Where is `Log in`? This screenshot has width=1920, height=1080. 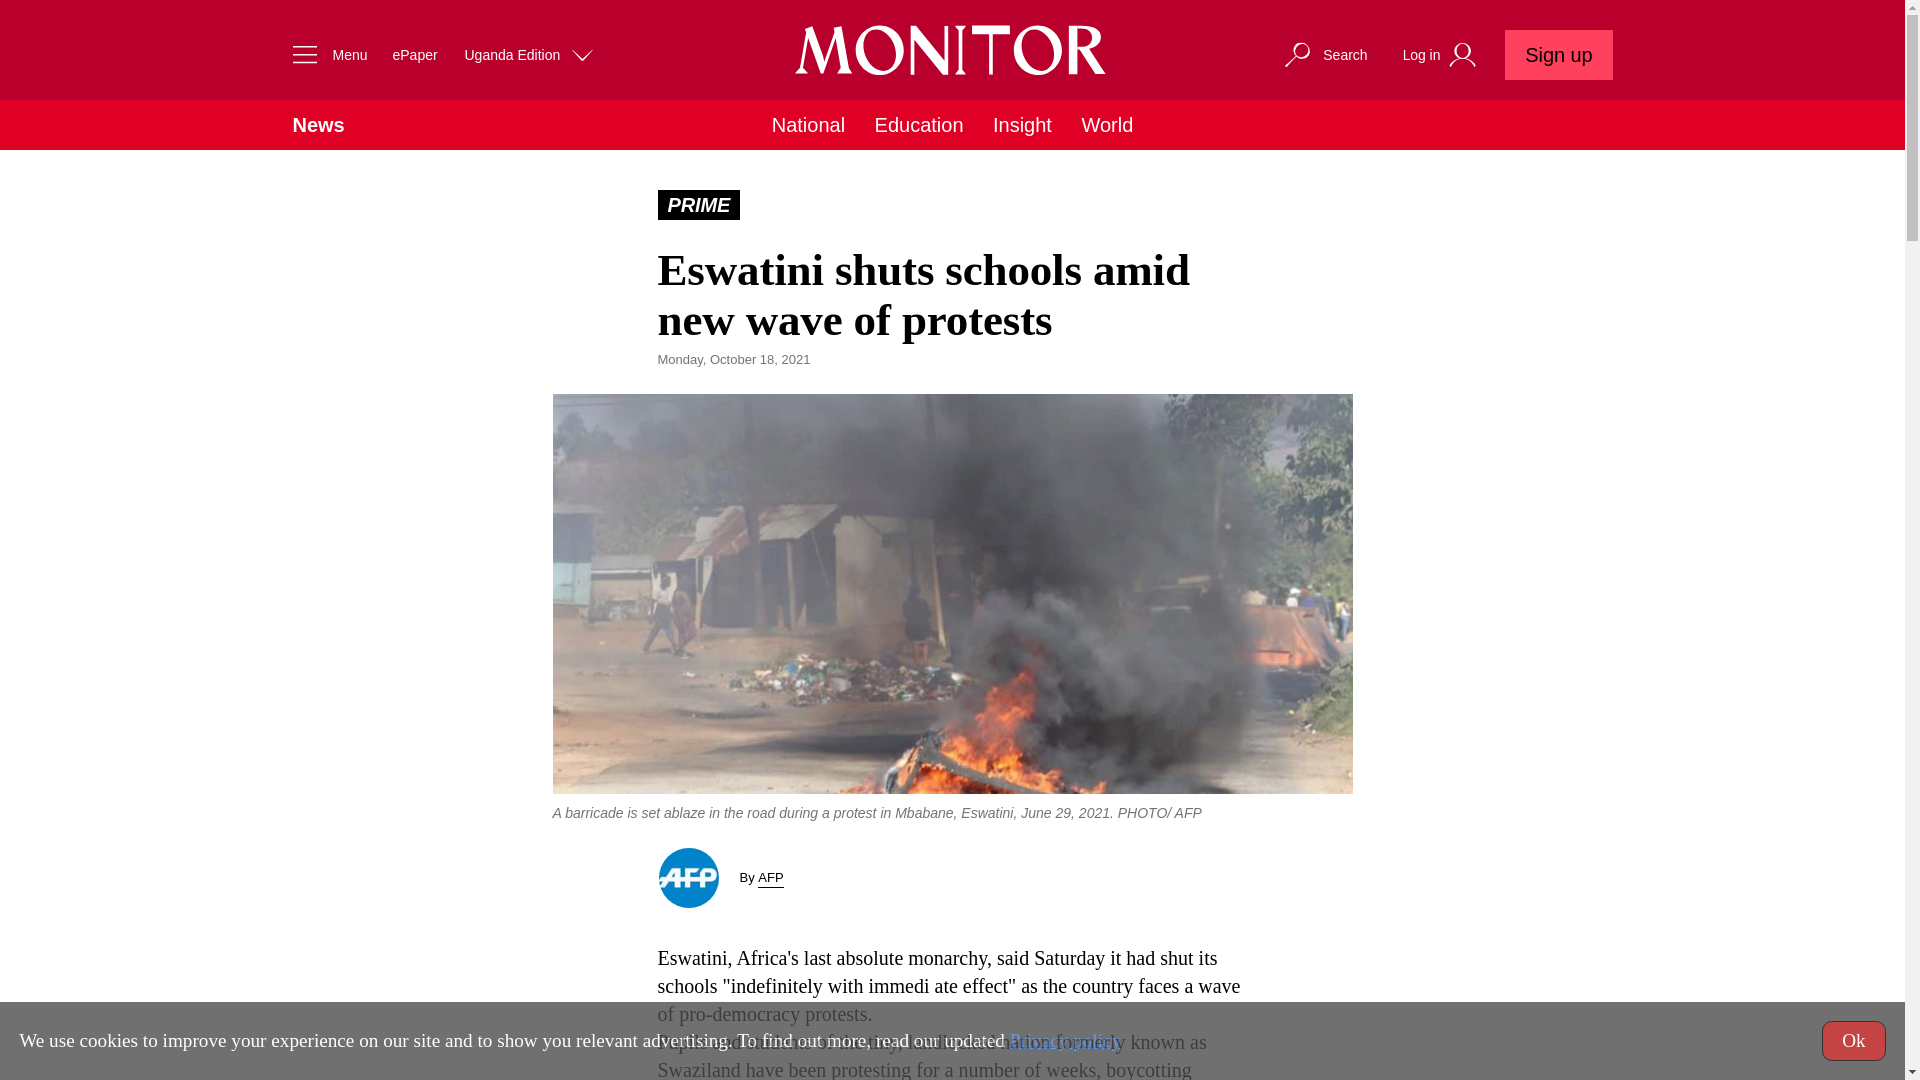 Log in is located at coordinates (1442, 55).